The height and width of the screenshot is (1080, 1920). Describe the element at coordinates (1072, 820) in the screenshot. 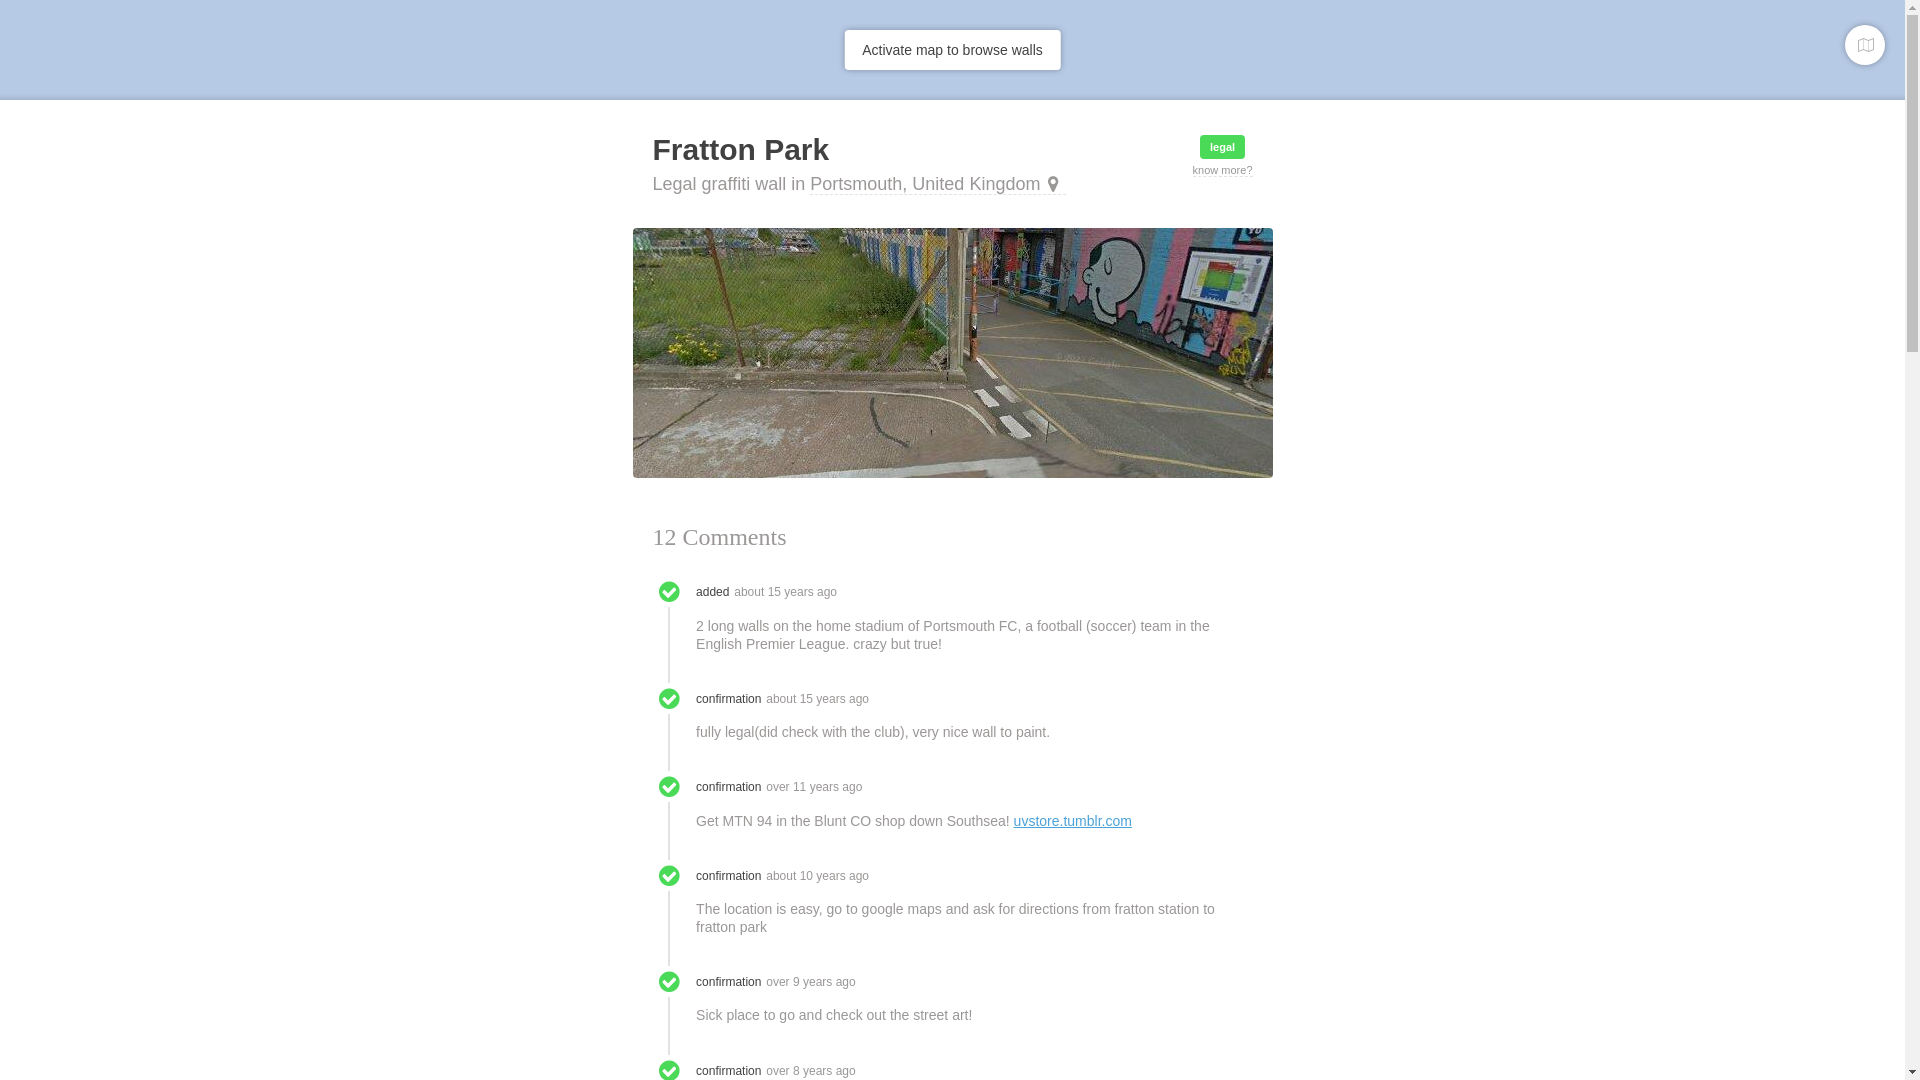

I see `uvstore.tumblr.com` at that location.